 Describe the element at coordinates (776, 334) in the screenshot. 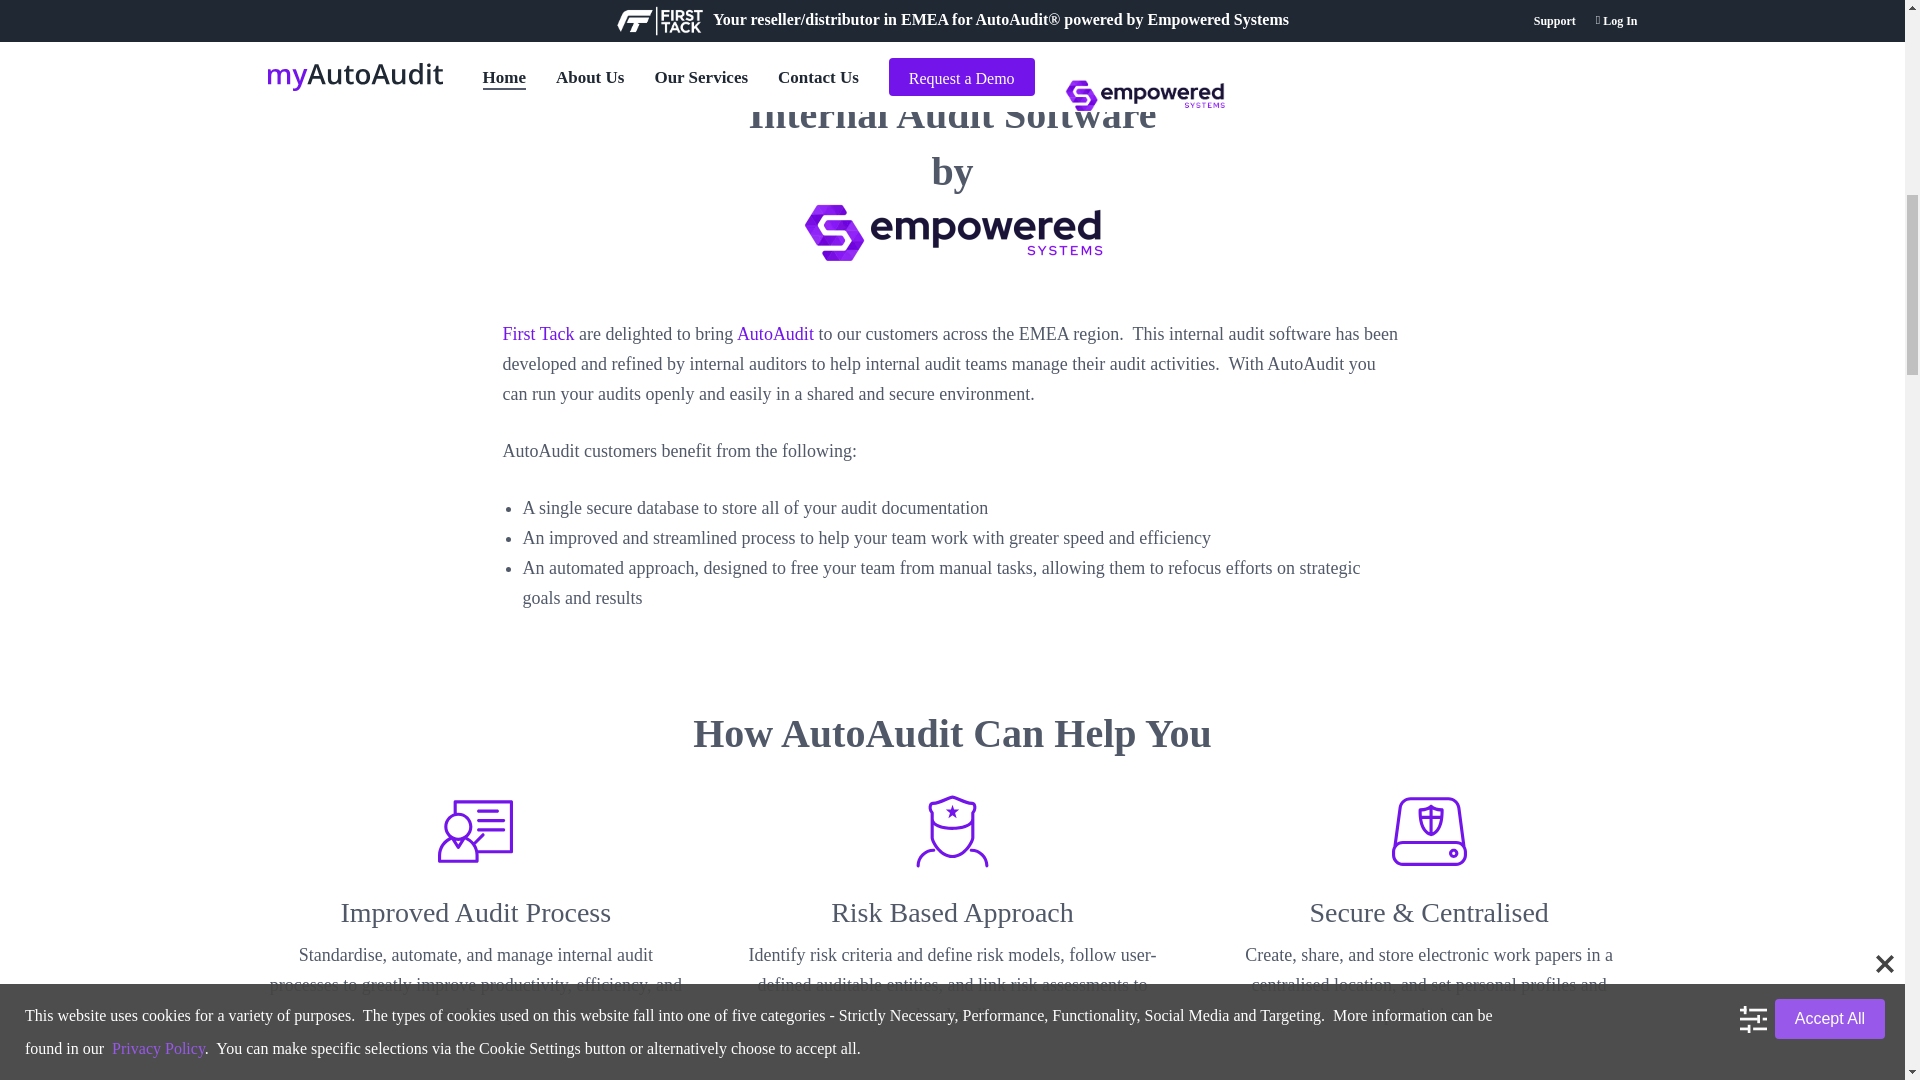

I see `AutoAudit` at that location.